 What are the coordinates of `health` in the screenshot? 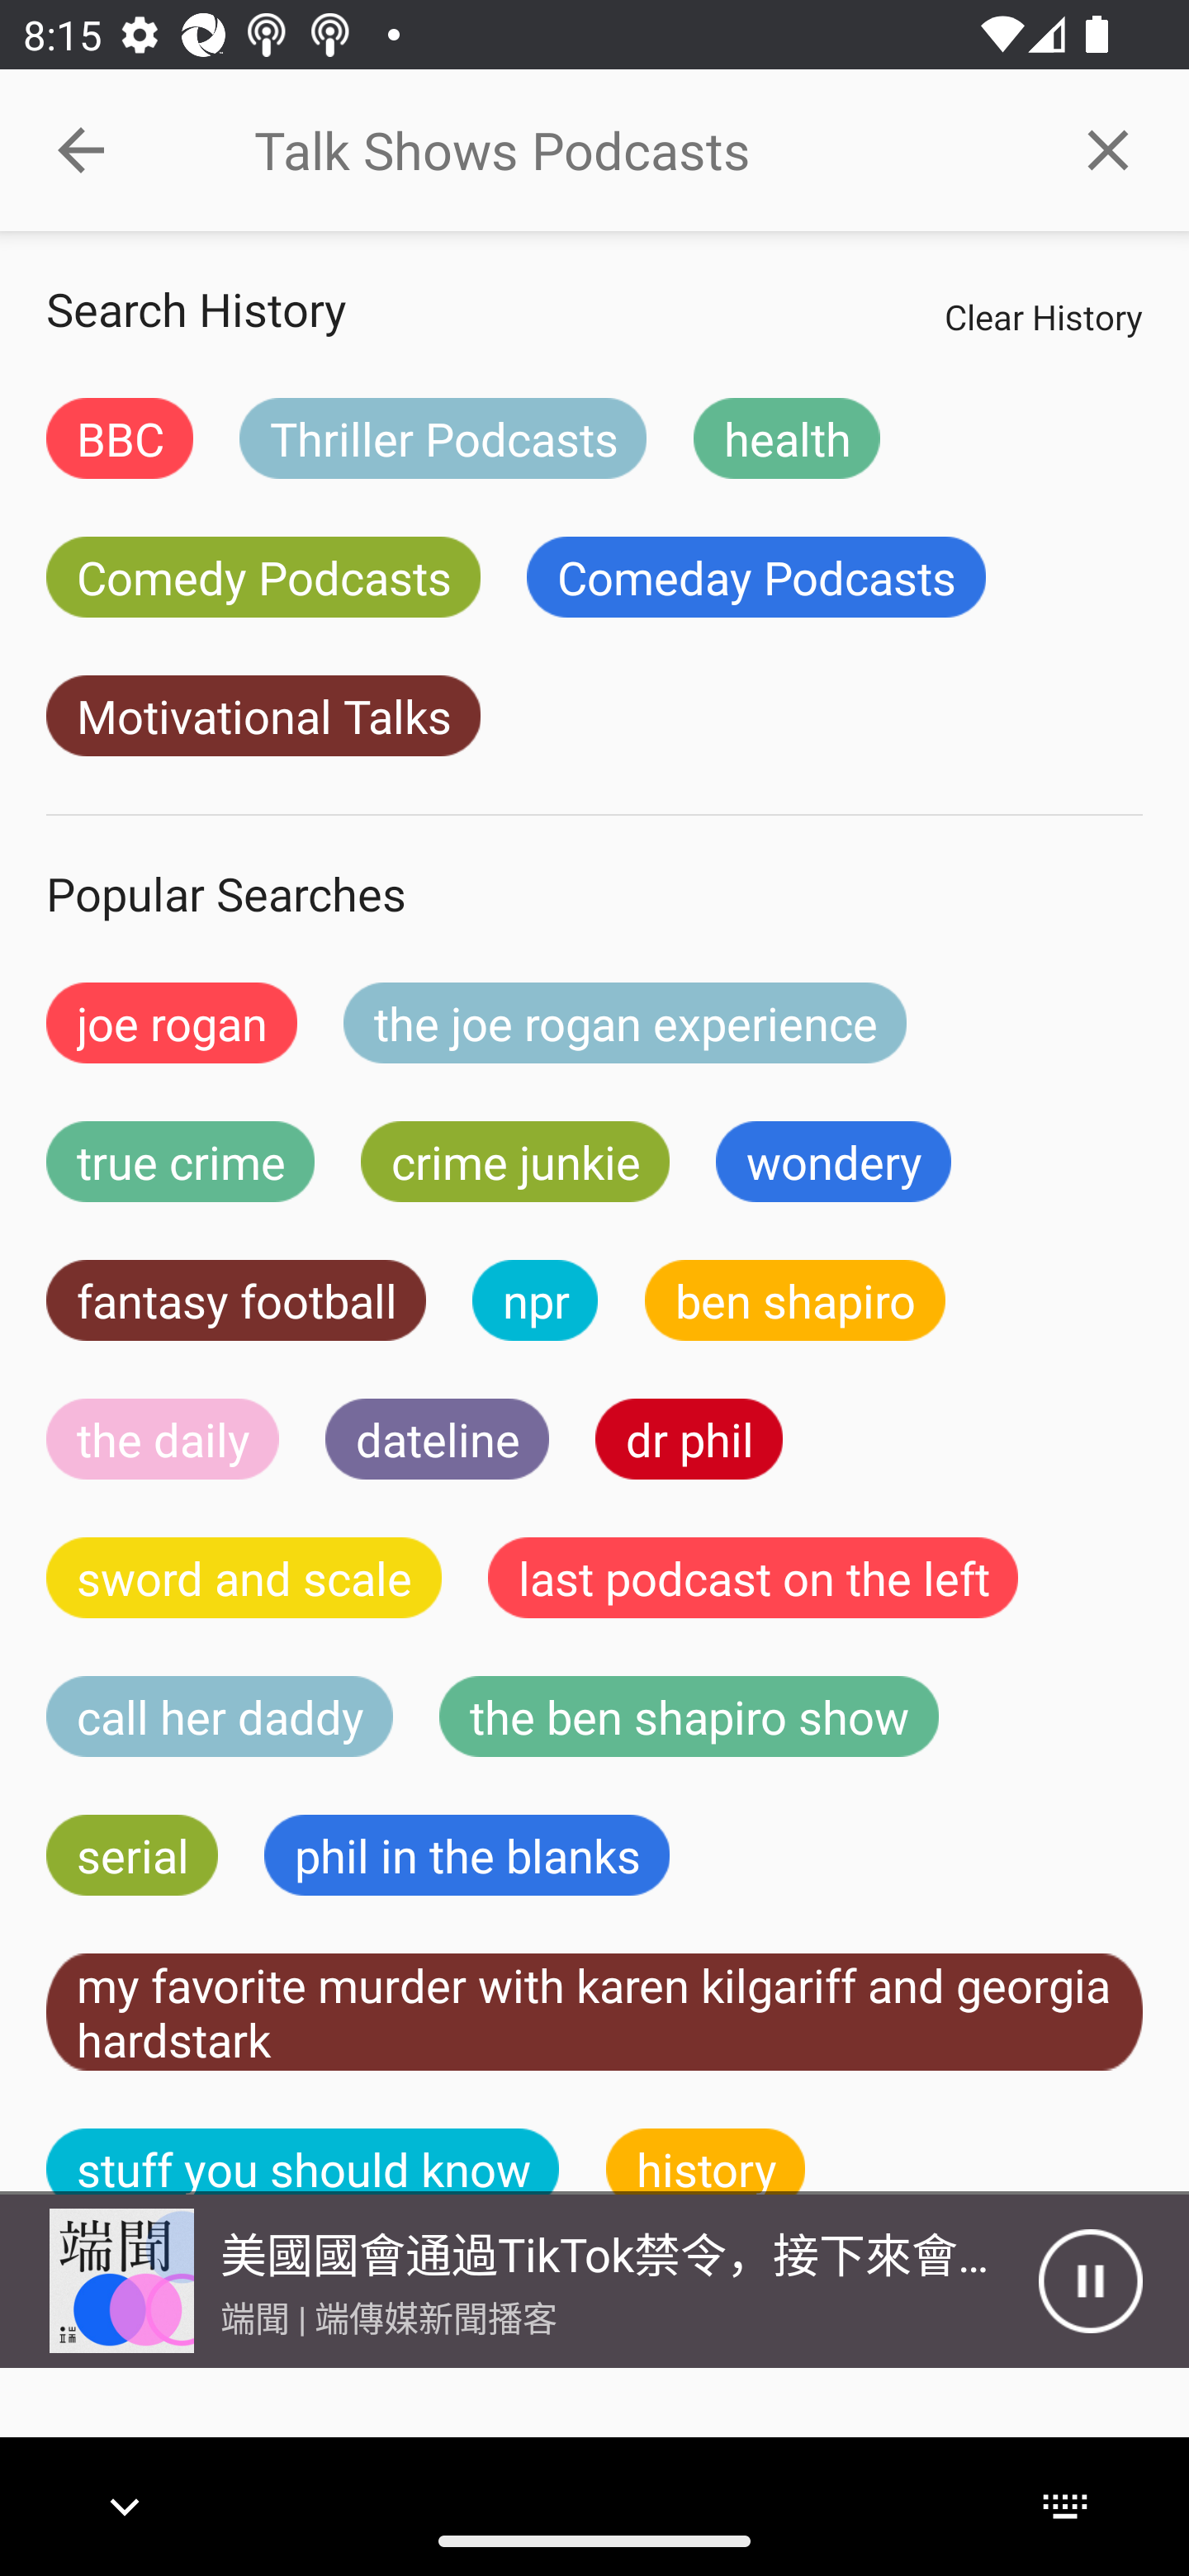 It's located at (786, 438).